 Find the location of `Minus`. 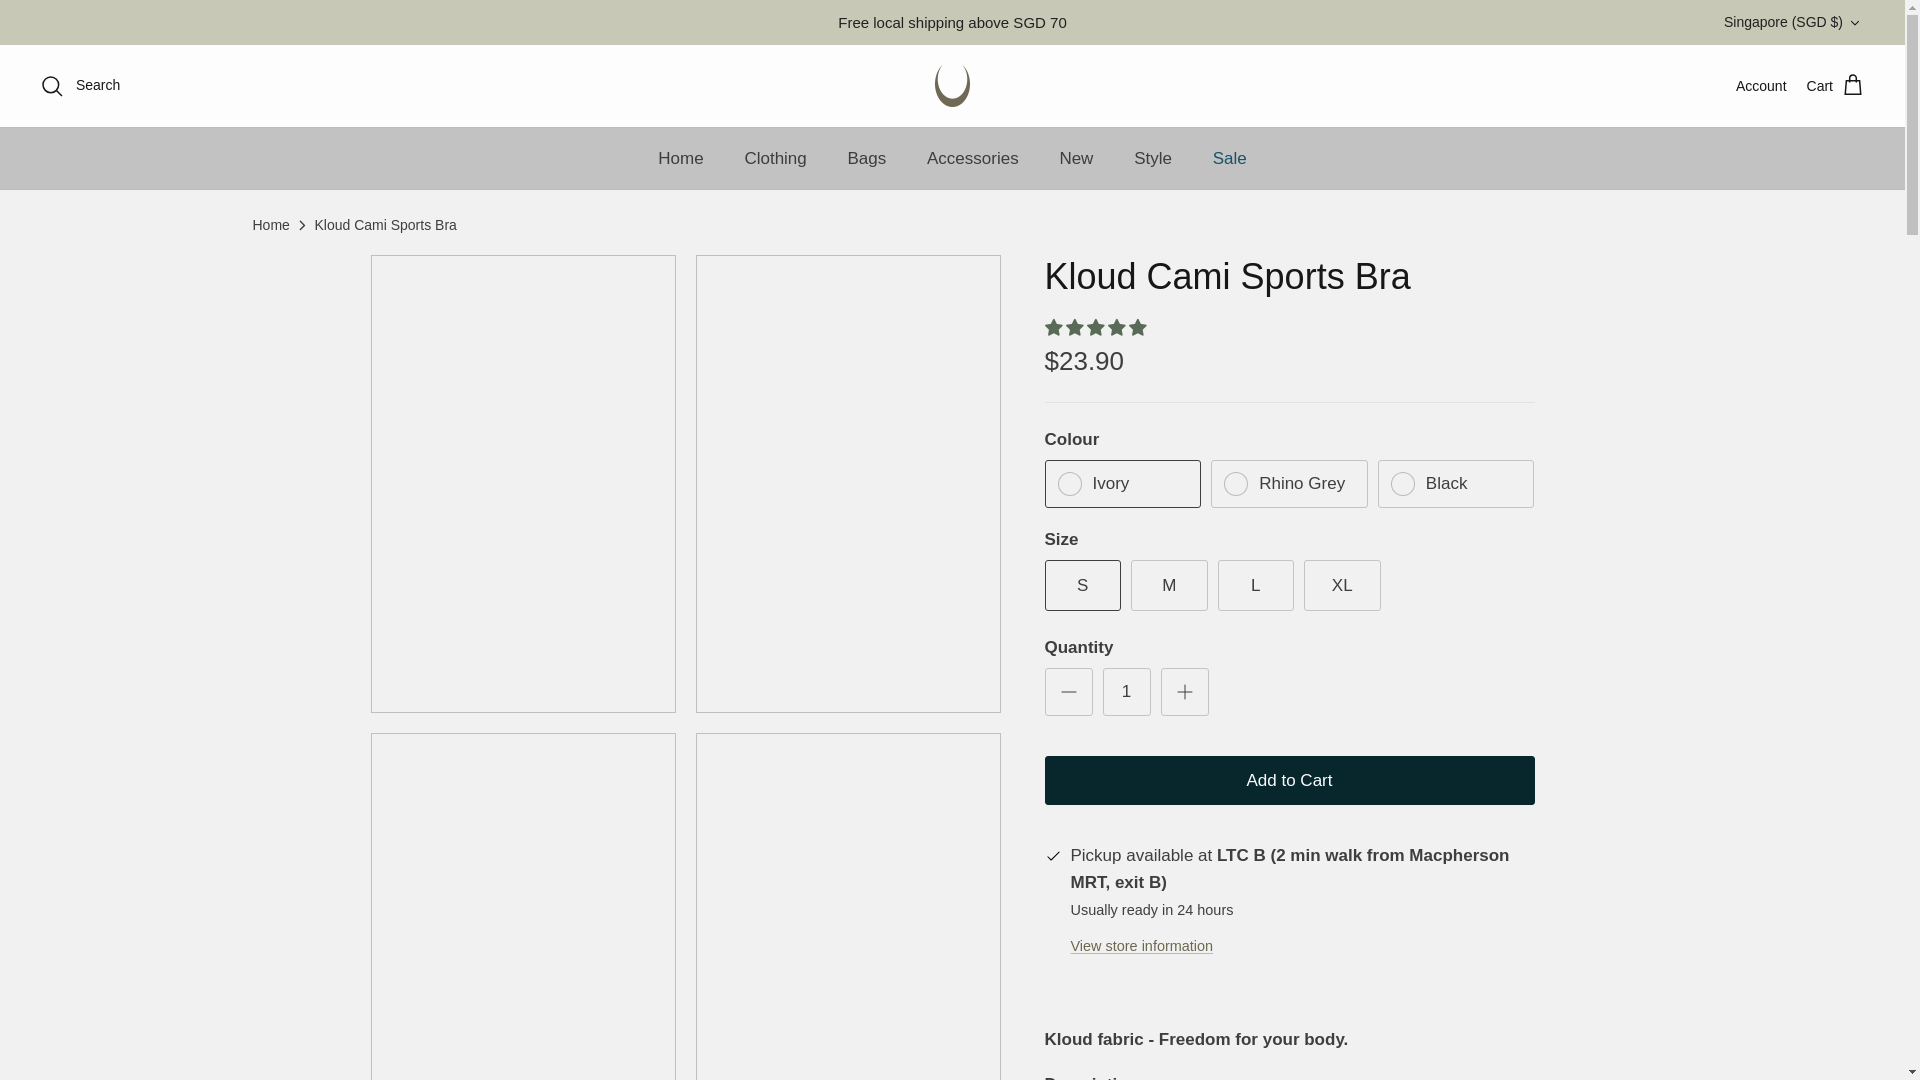

Minus is located at coordinates (1068, 692).